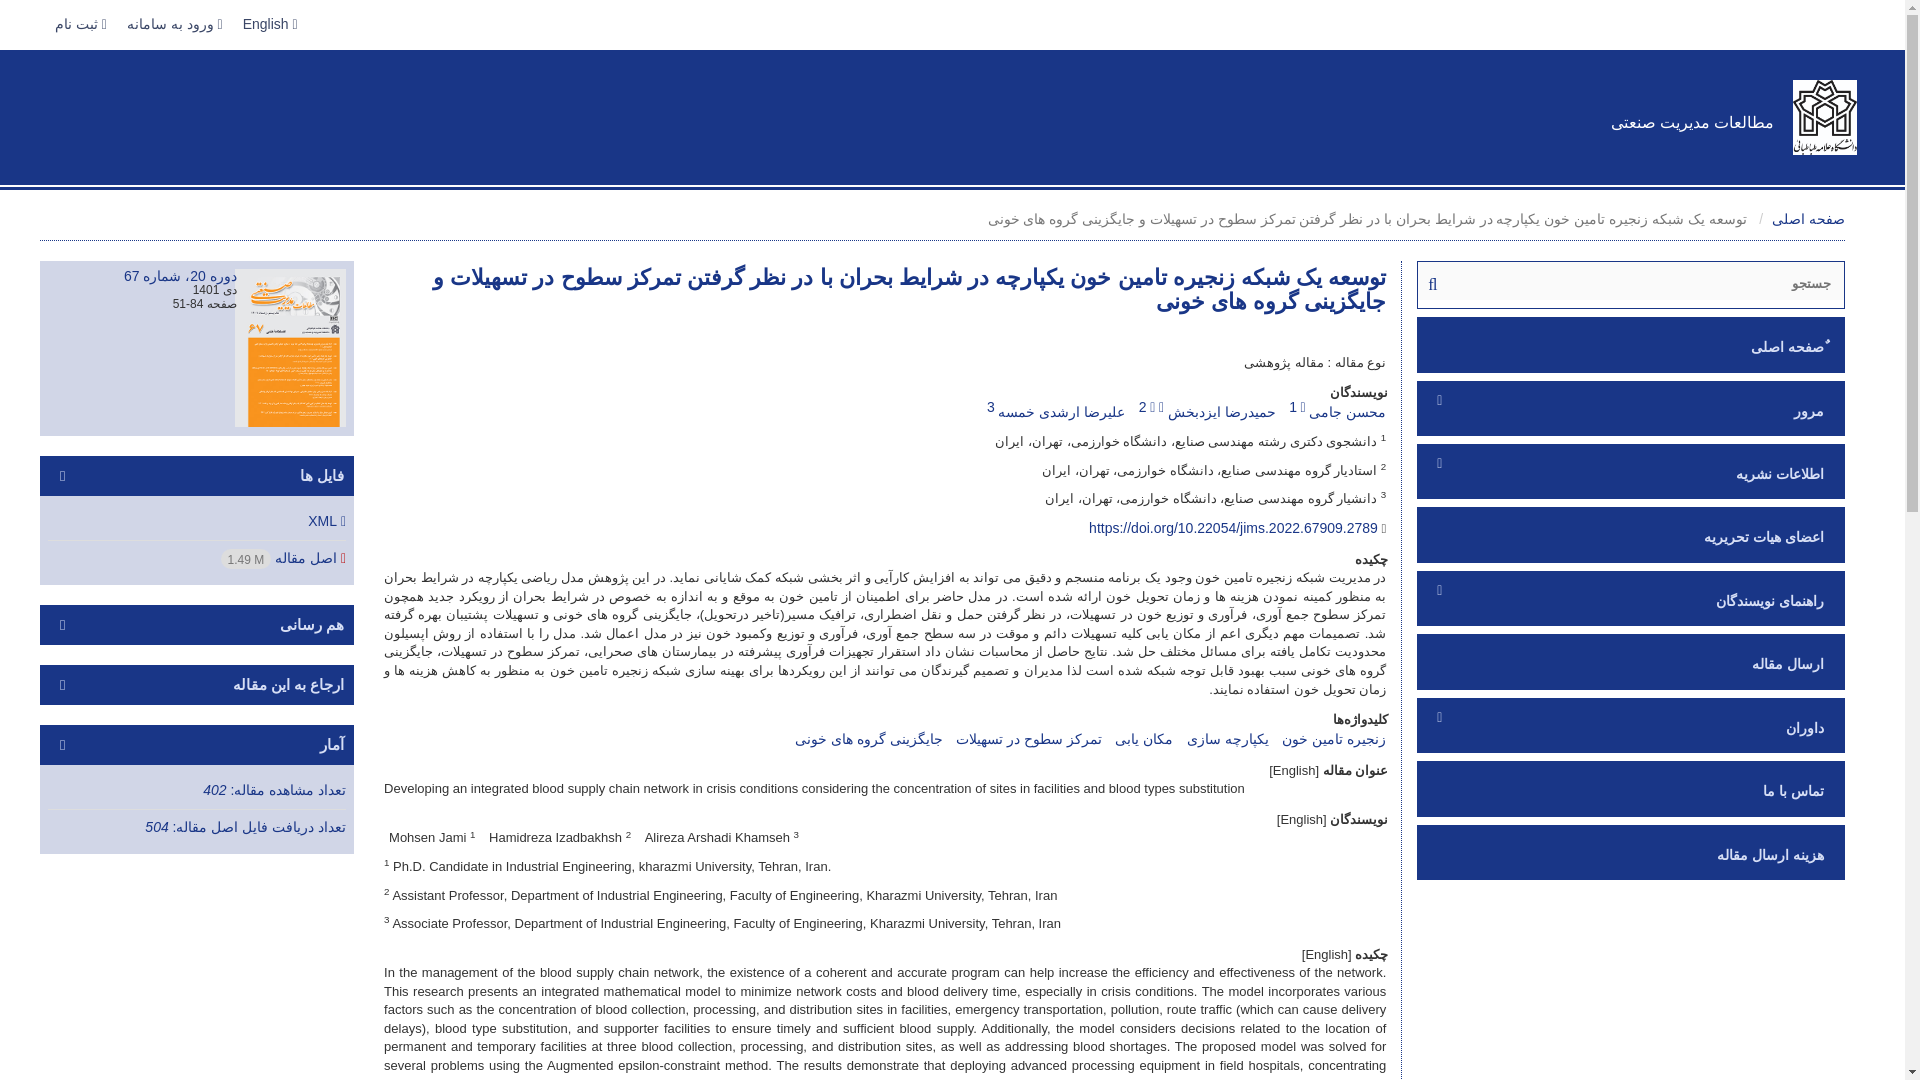 This screenshot has height=1080, width=1920. I want to click on English, so click(270, 24).